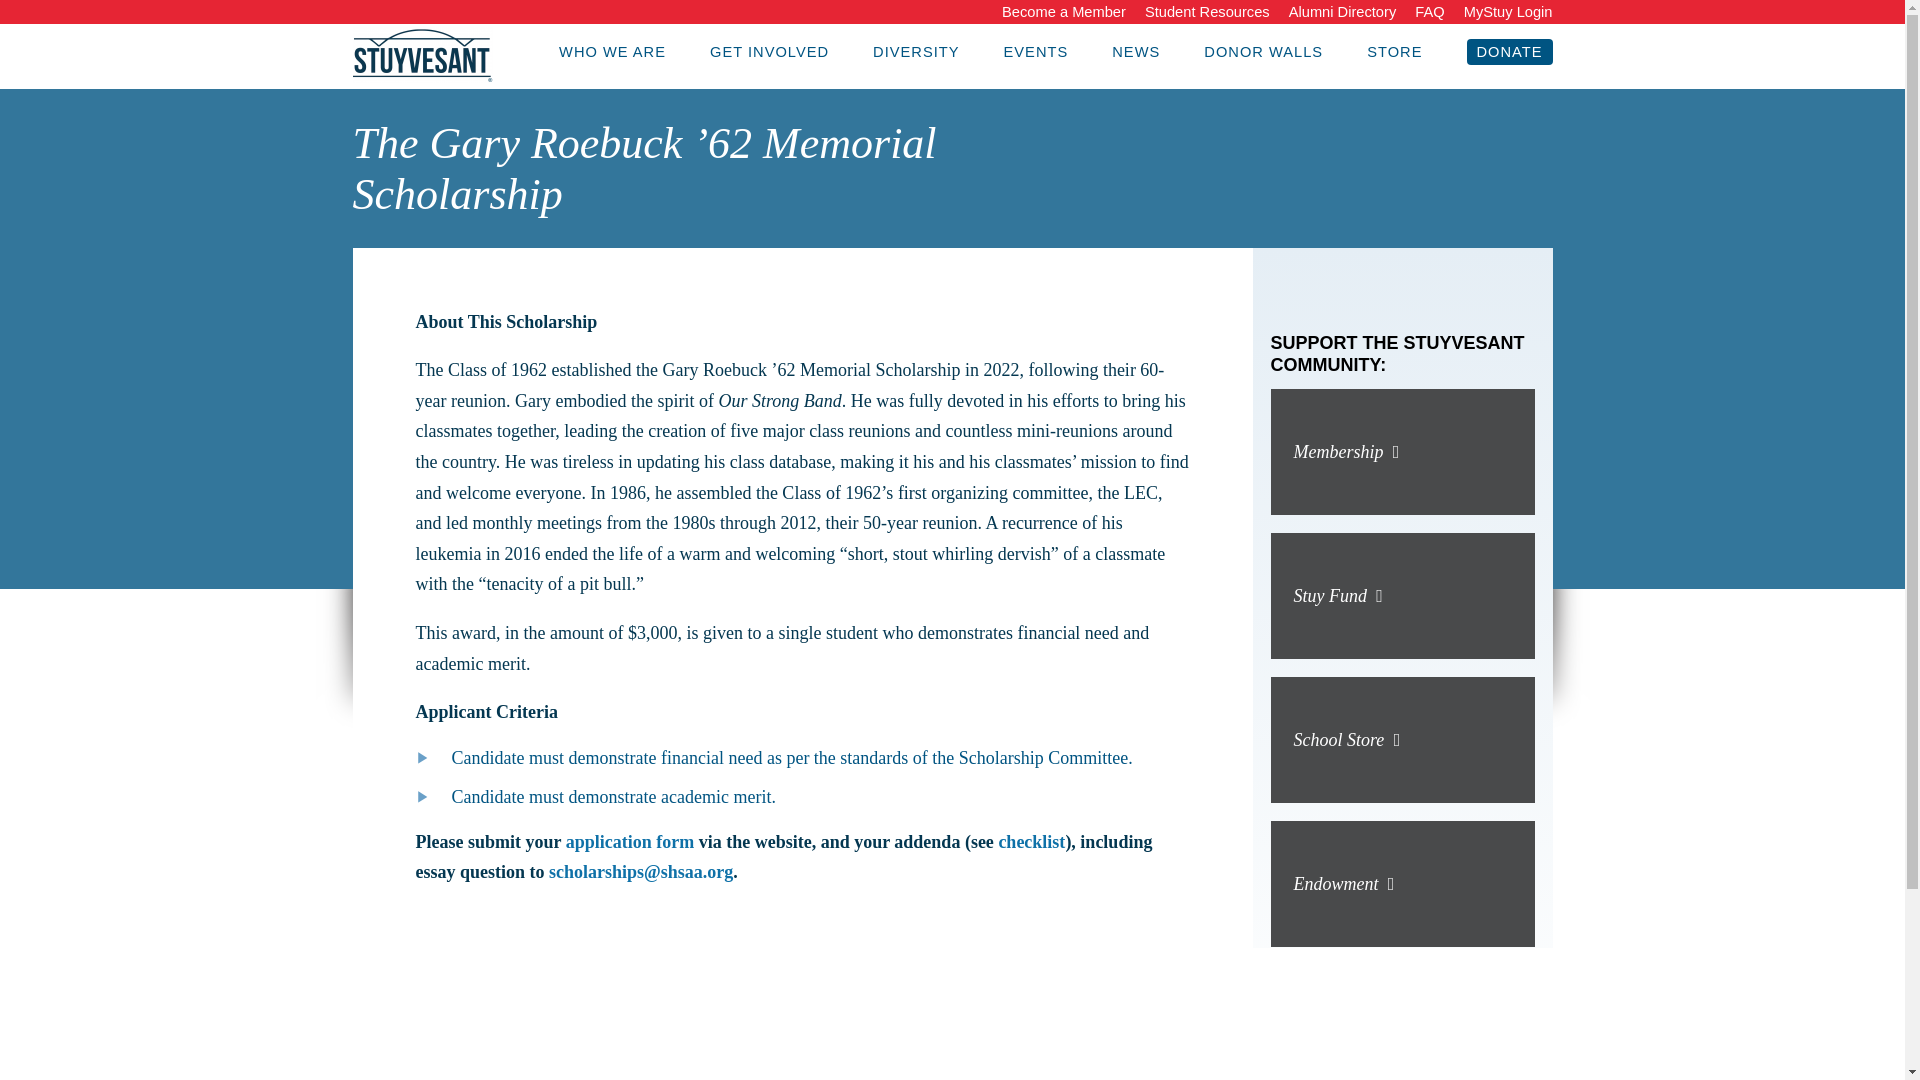 This screenshot has height=1080, width=1920. What do you see at coordinates (916, 52) in the screenshot?
I see `DIVERSITY` at bounding box center [916, 52].